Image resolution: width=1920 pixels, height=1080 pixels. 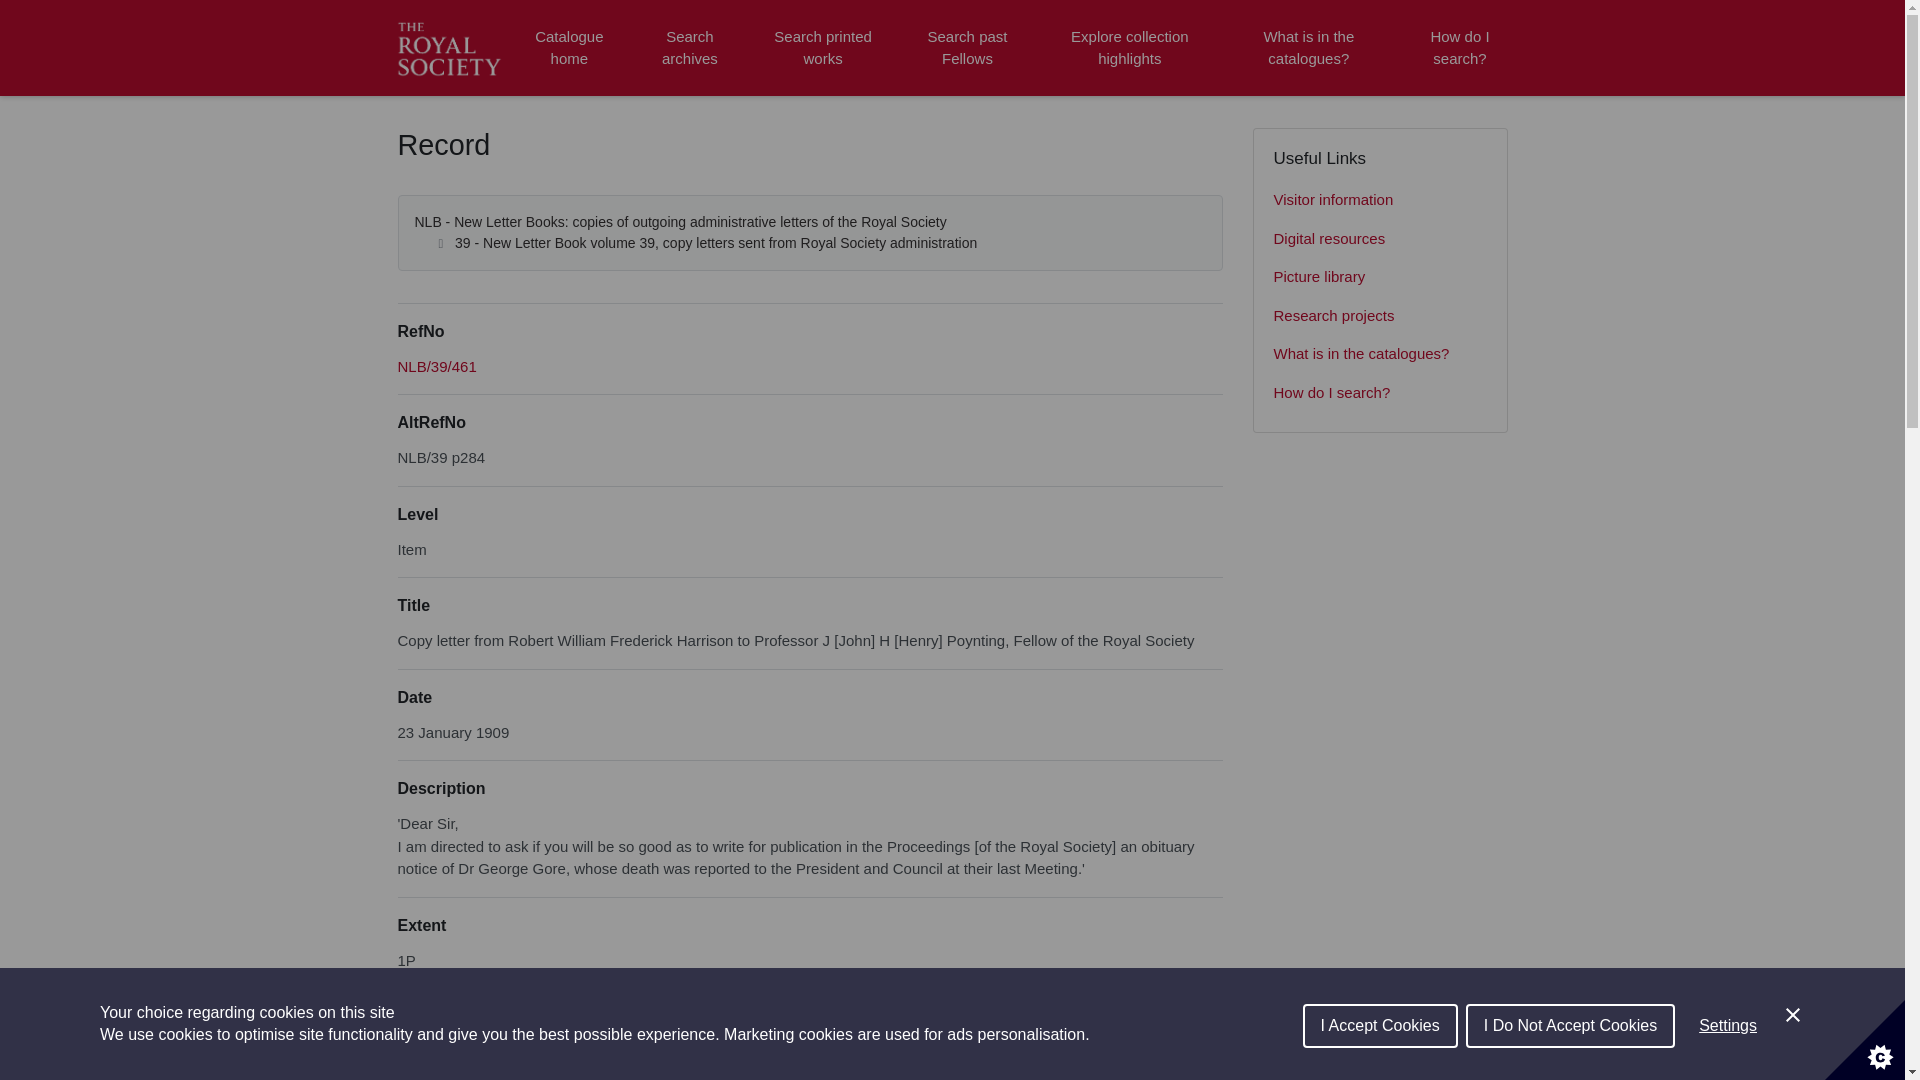 I want to click on Research projects, so click(x=1380, y=316).